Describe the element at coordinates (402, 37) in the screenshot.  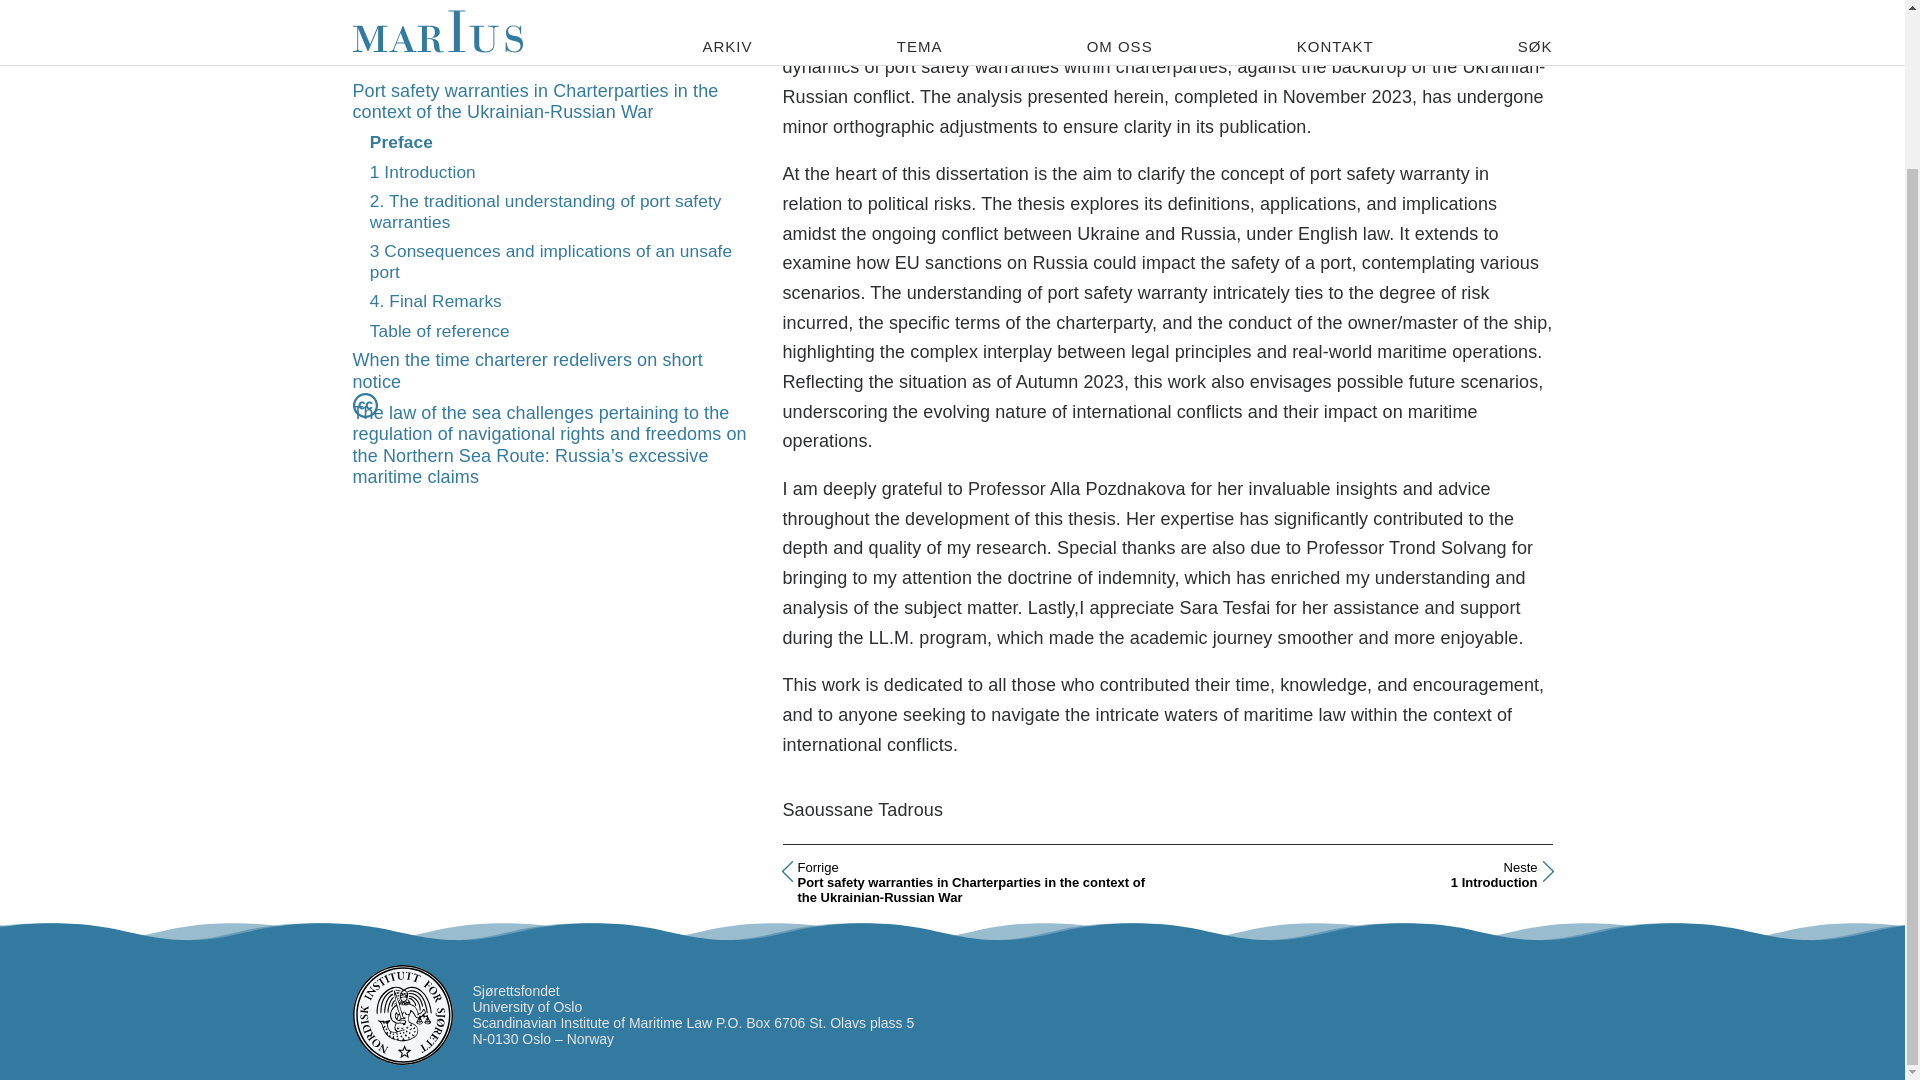
I see `3 Consequences and implications of an unsafe port` at that location.